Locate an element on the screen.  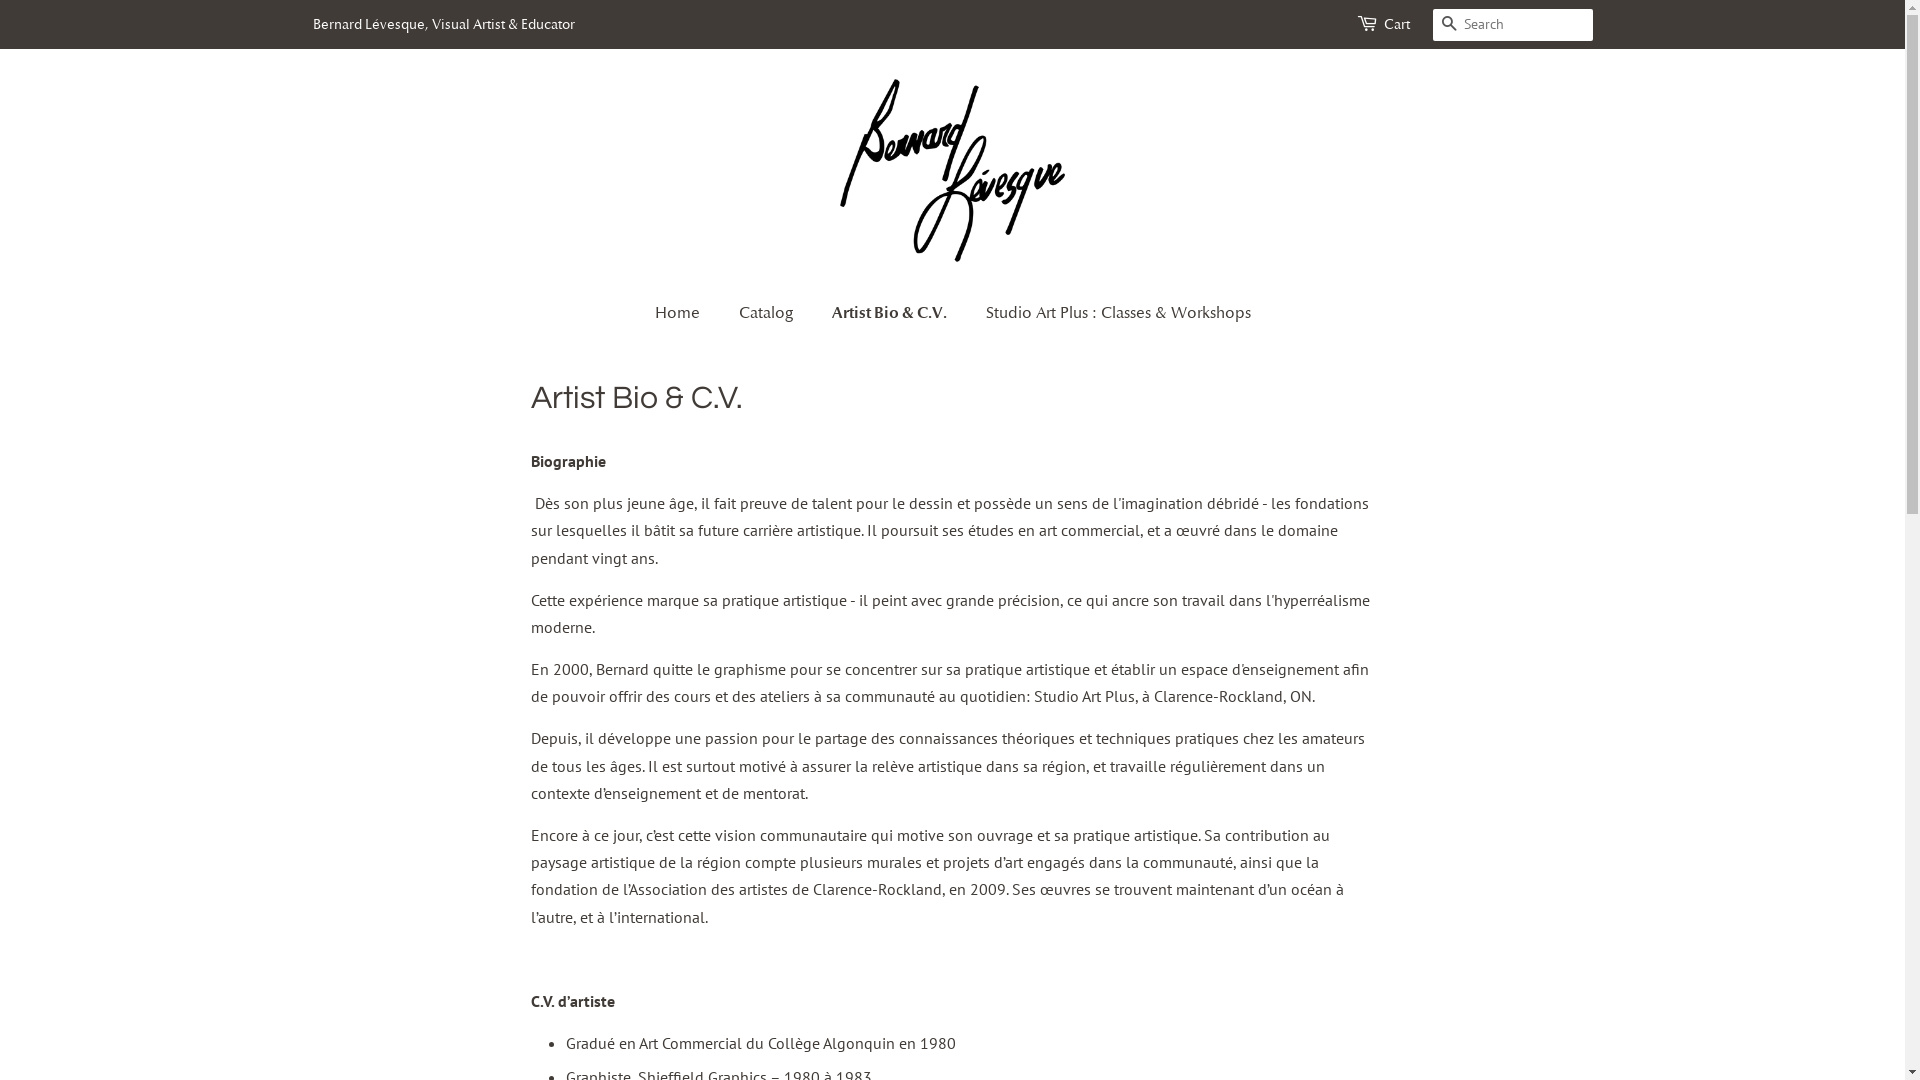
Catalog is located at coordinates (768, 314).